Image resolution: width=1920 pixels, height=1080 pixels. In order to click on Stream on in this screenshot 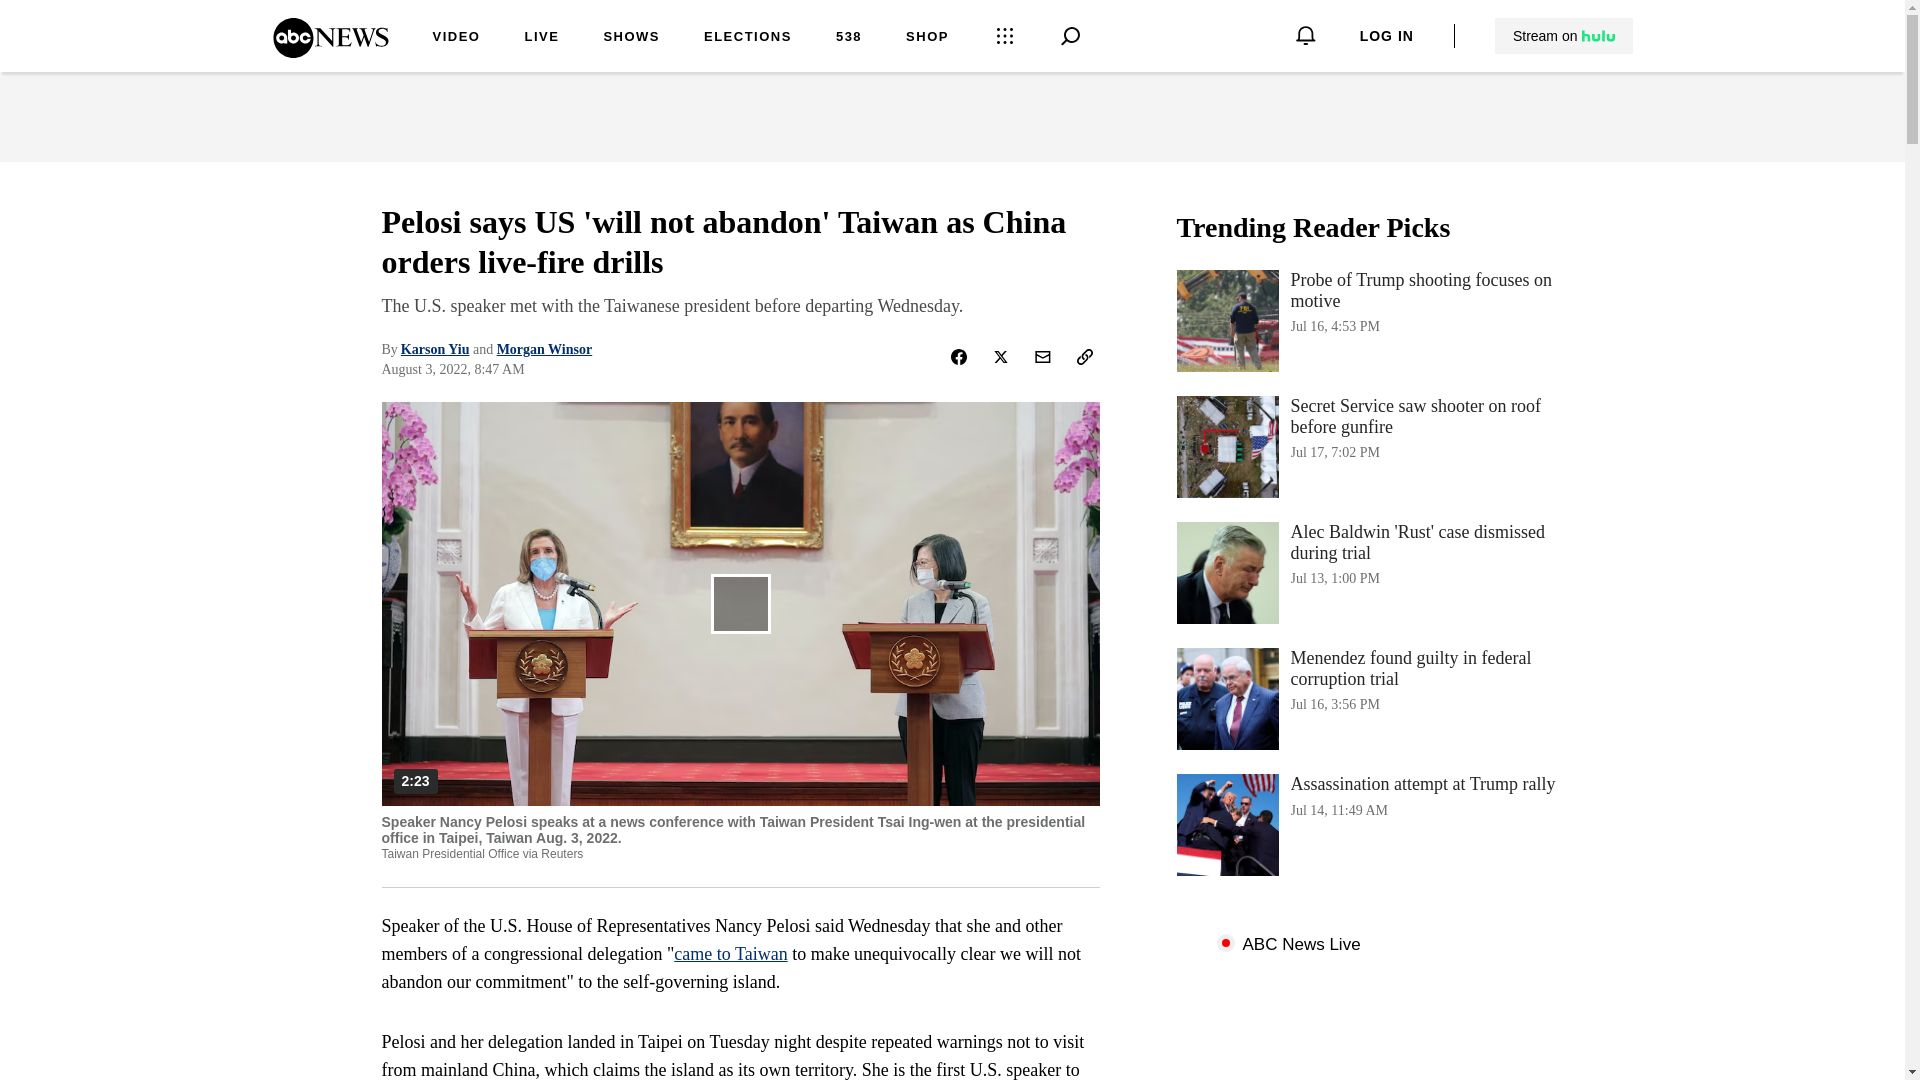, I will do `click(1376, 824)`.